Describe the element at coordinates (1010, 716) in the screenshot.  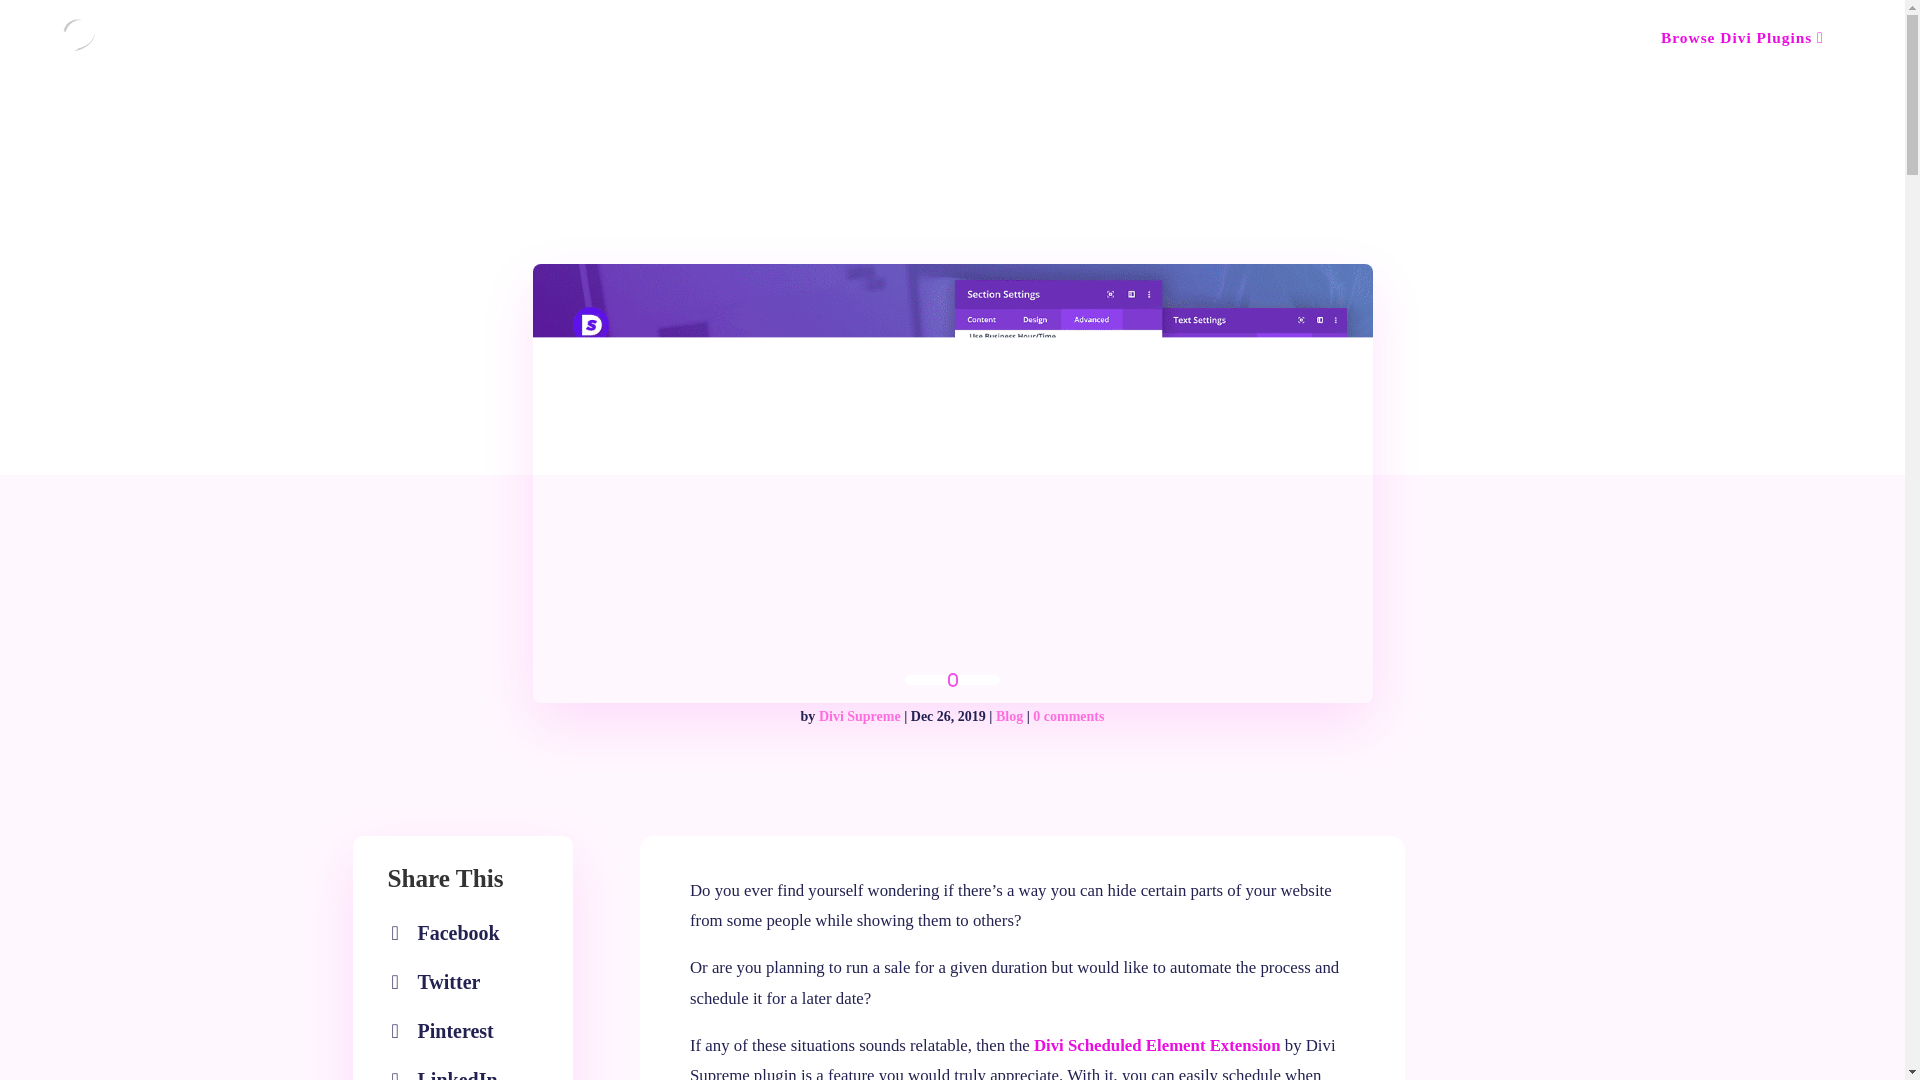
I see `Facebook` at that location.